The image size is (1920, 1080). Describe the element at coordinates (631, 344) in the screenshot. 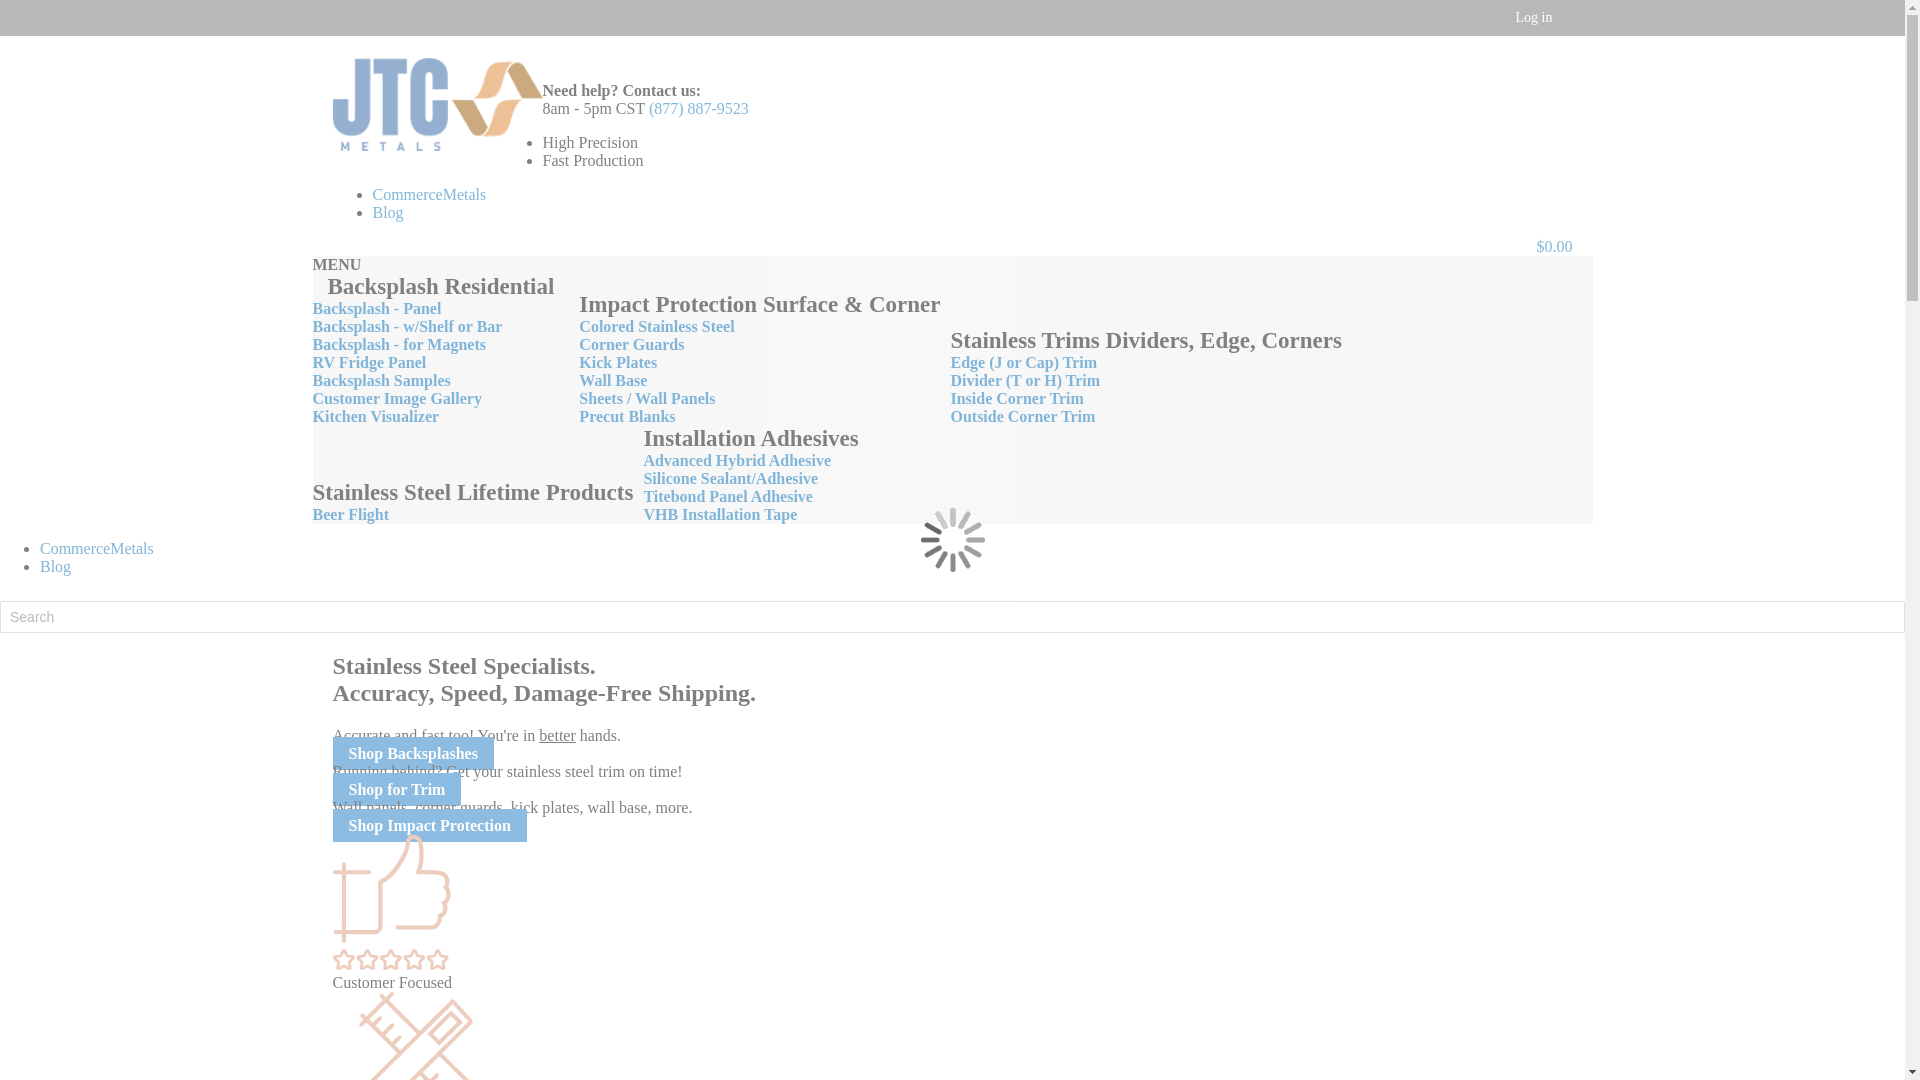

I see `Corner Guards` at that location.